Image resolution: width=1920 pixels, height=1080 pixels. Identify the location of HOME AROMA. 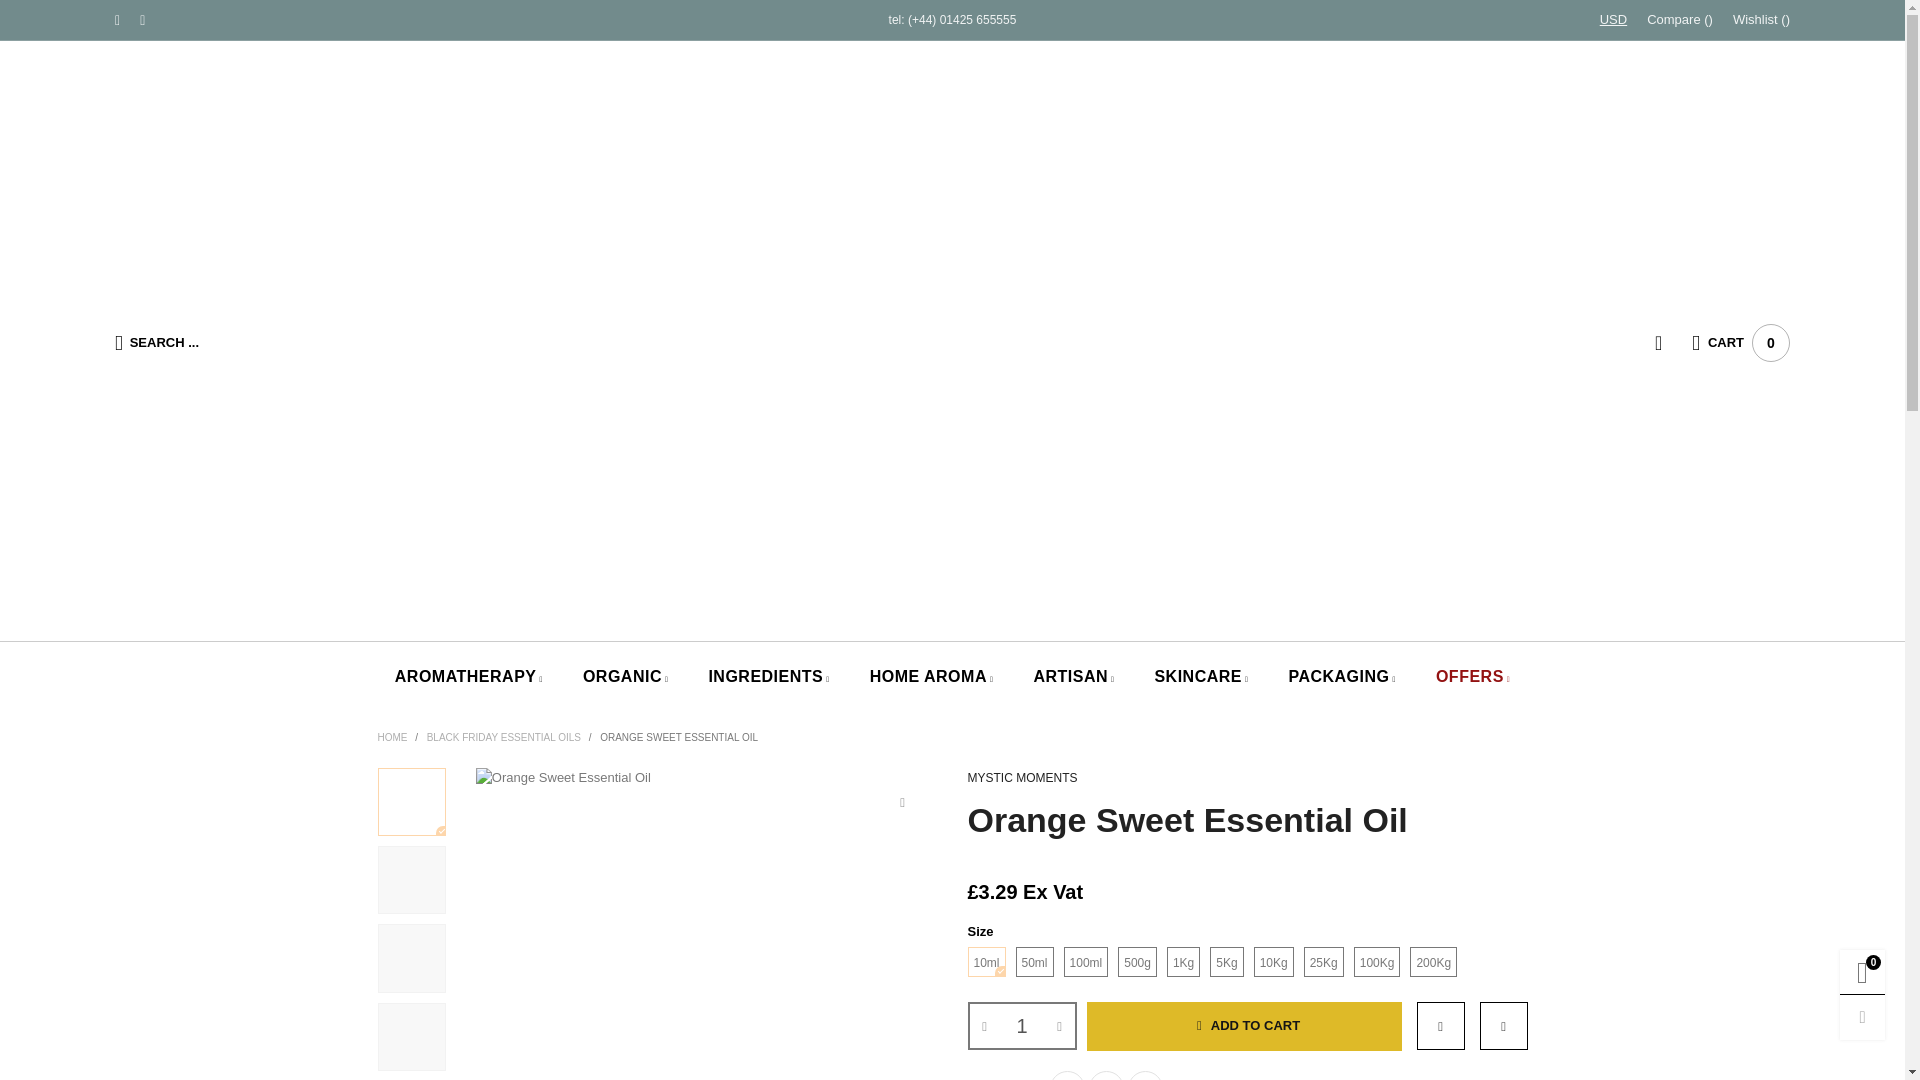
(932, 678).